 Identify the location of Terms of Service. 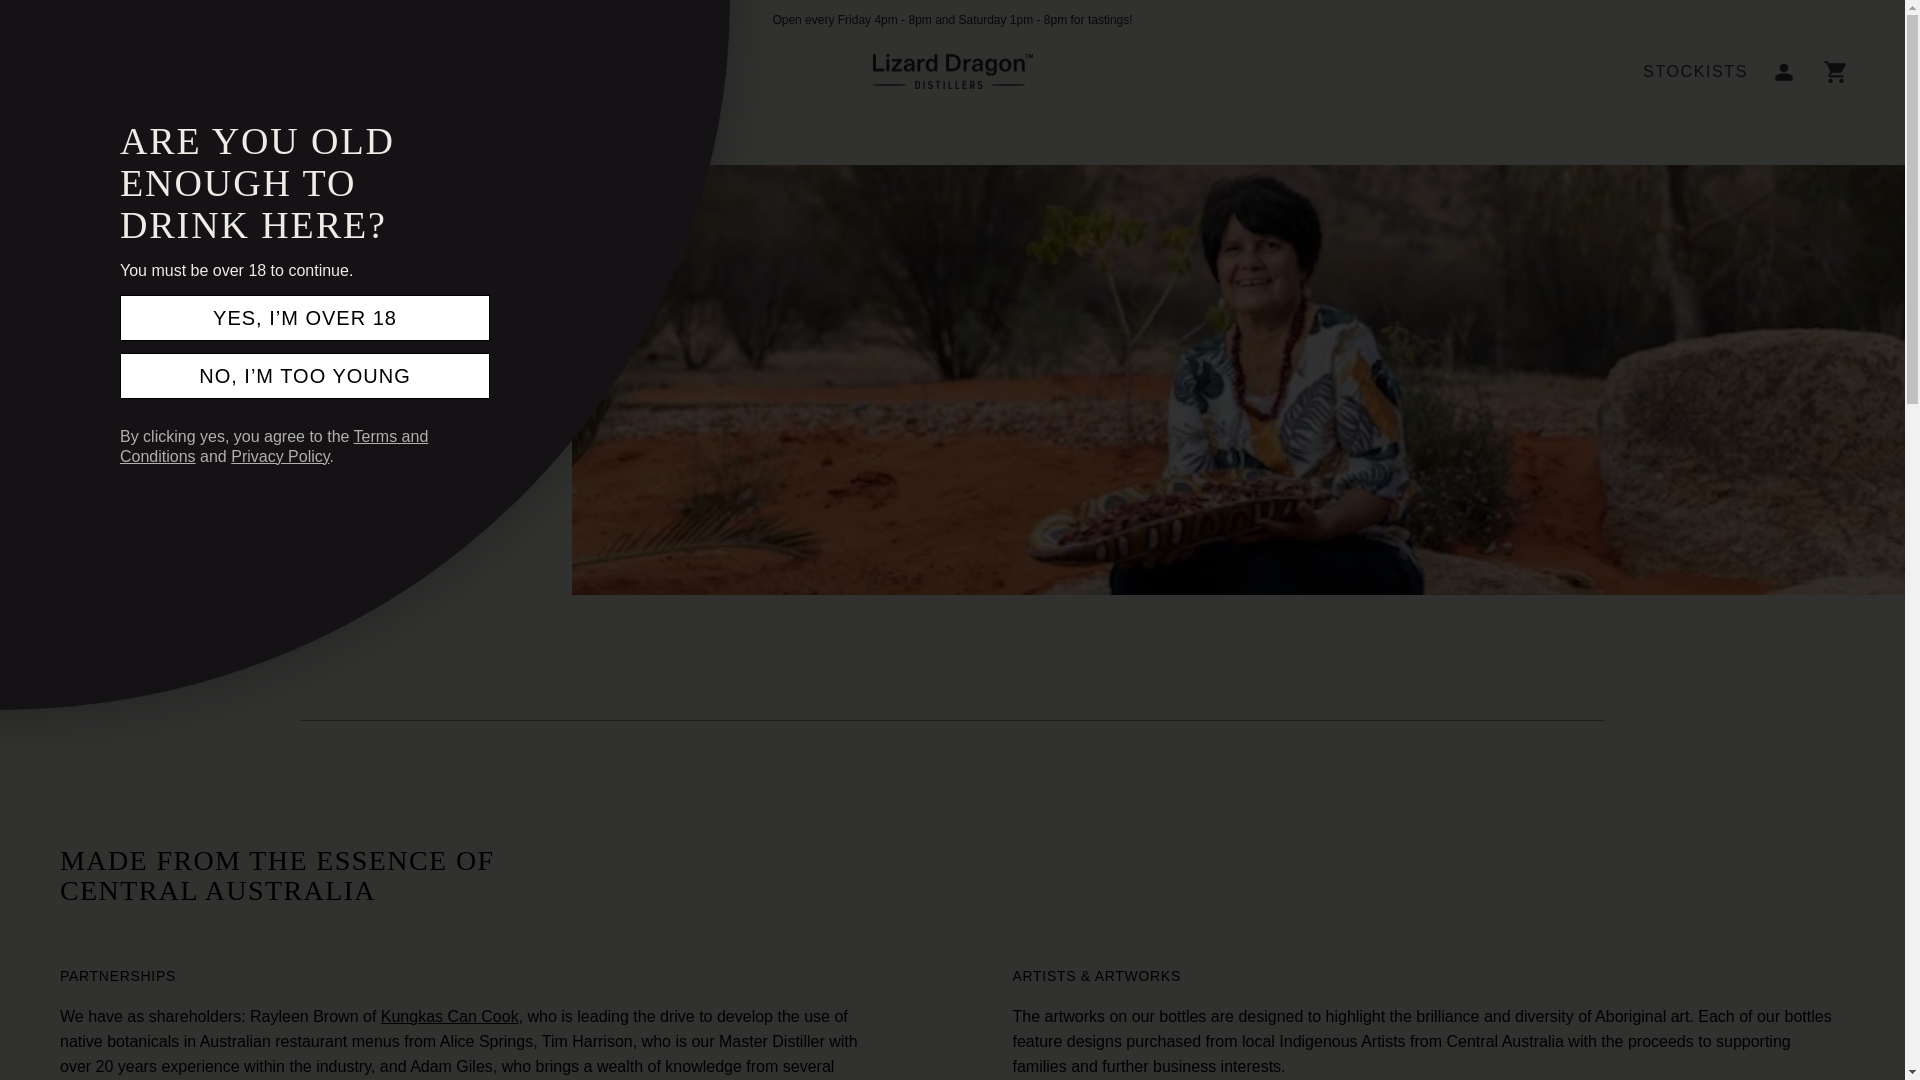
(274, 446).